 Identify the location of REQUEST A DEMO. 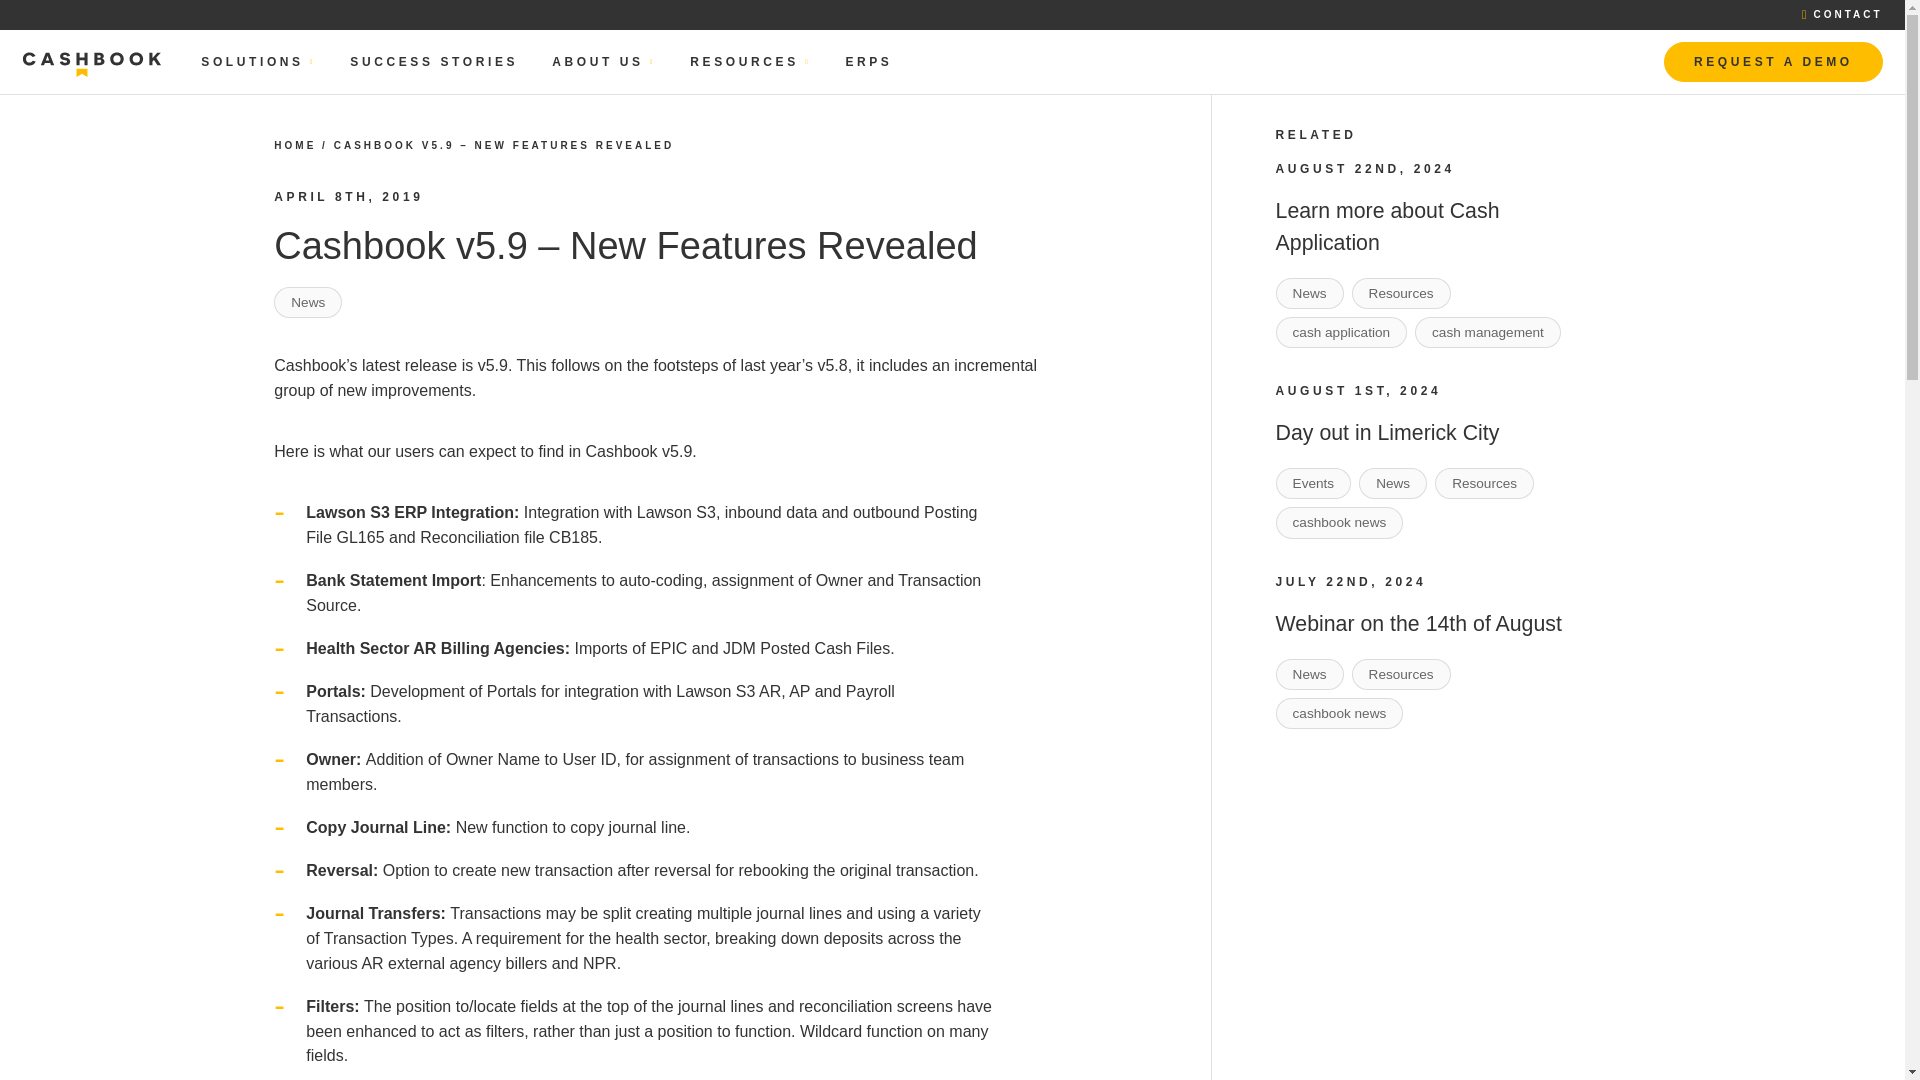
(1772, 62).